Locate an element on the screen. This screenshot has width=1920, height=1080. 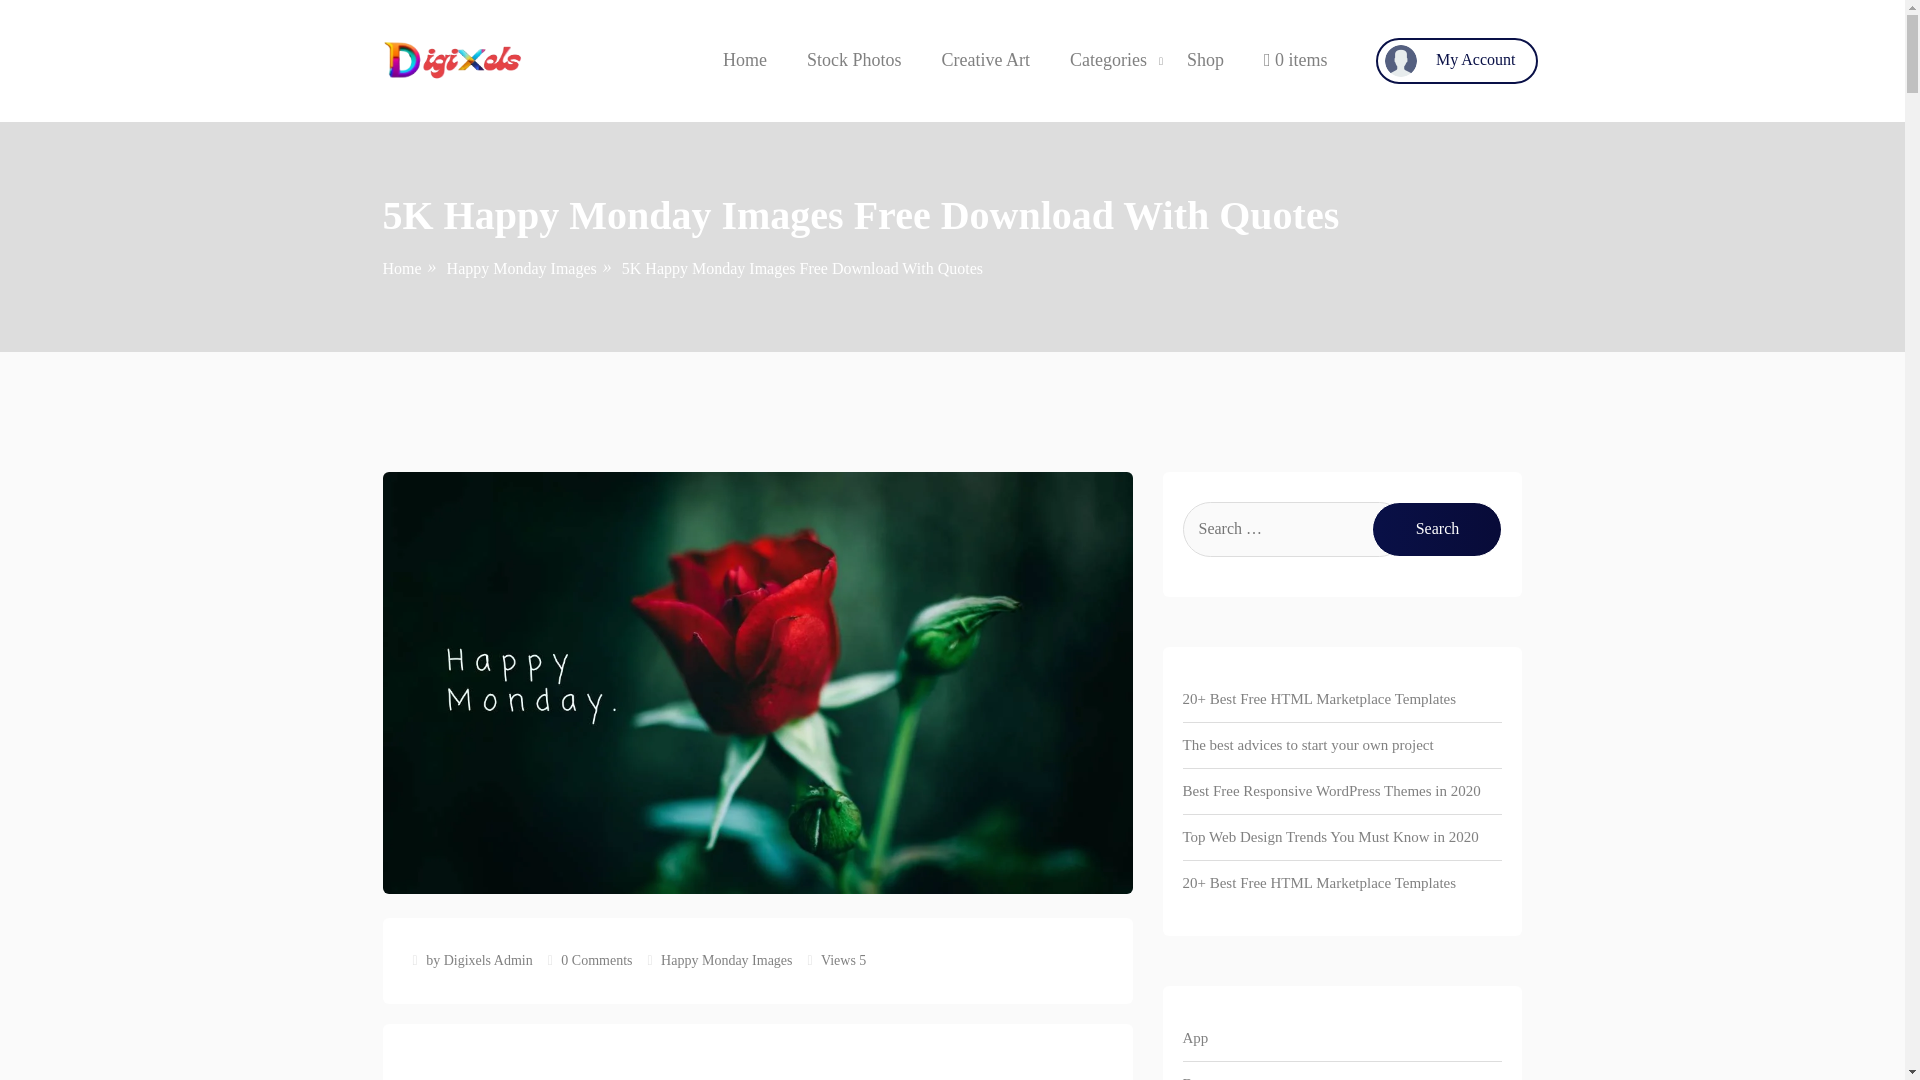
Home is located at coordinates (744, 60).